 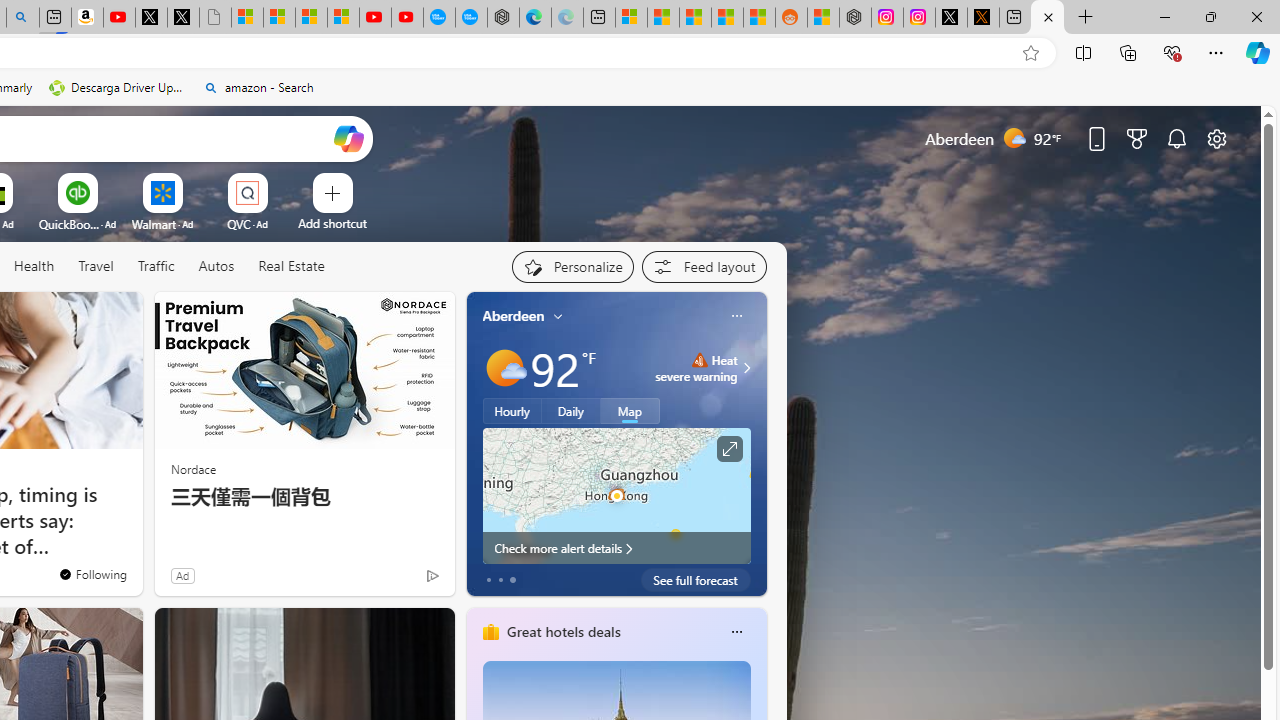 What do you see at coordinates (572, 266) in the screenshot?
I see `Personalize your feed"` at bounding box center [572, 266].